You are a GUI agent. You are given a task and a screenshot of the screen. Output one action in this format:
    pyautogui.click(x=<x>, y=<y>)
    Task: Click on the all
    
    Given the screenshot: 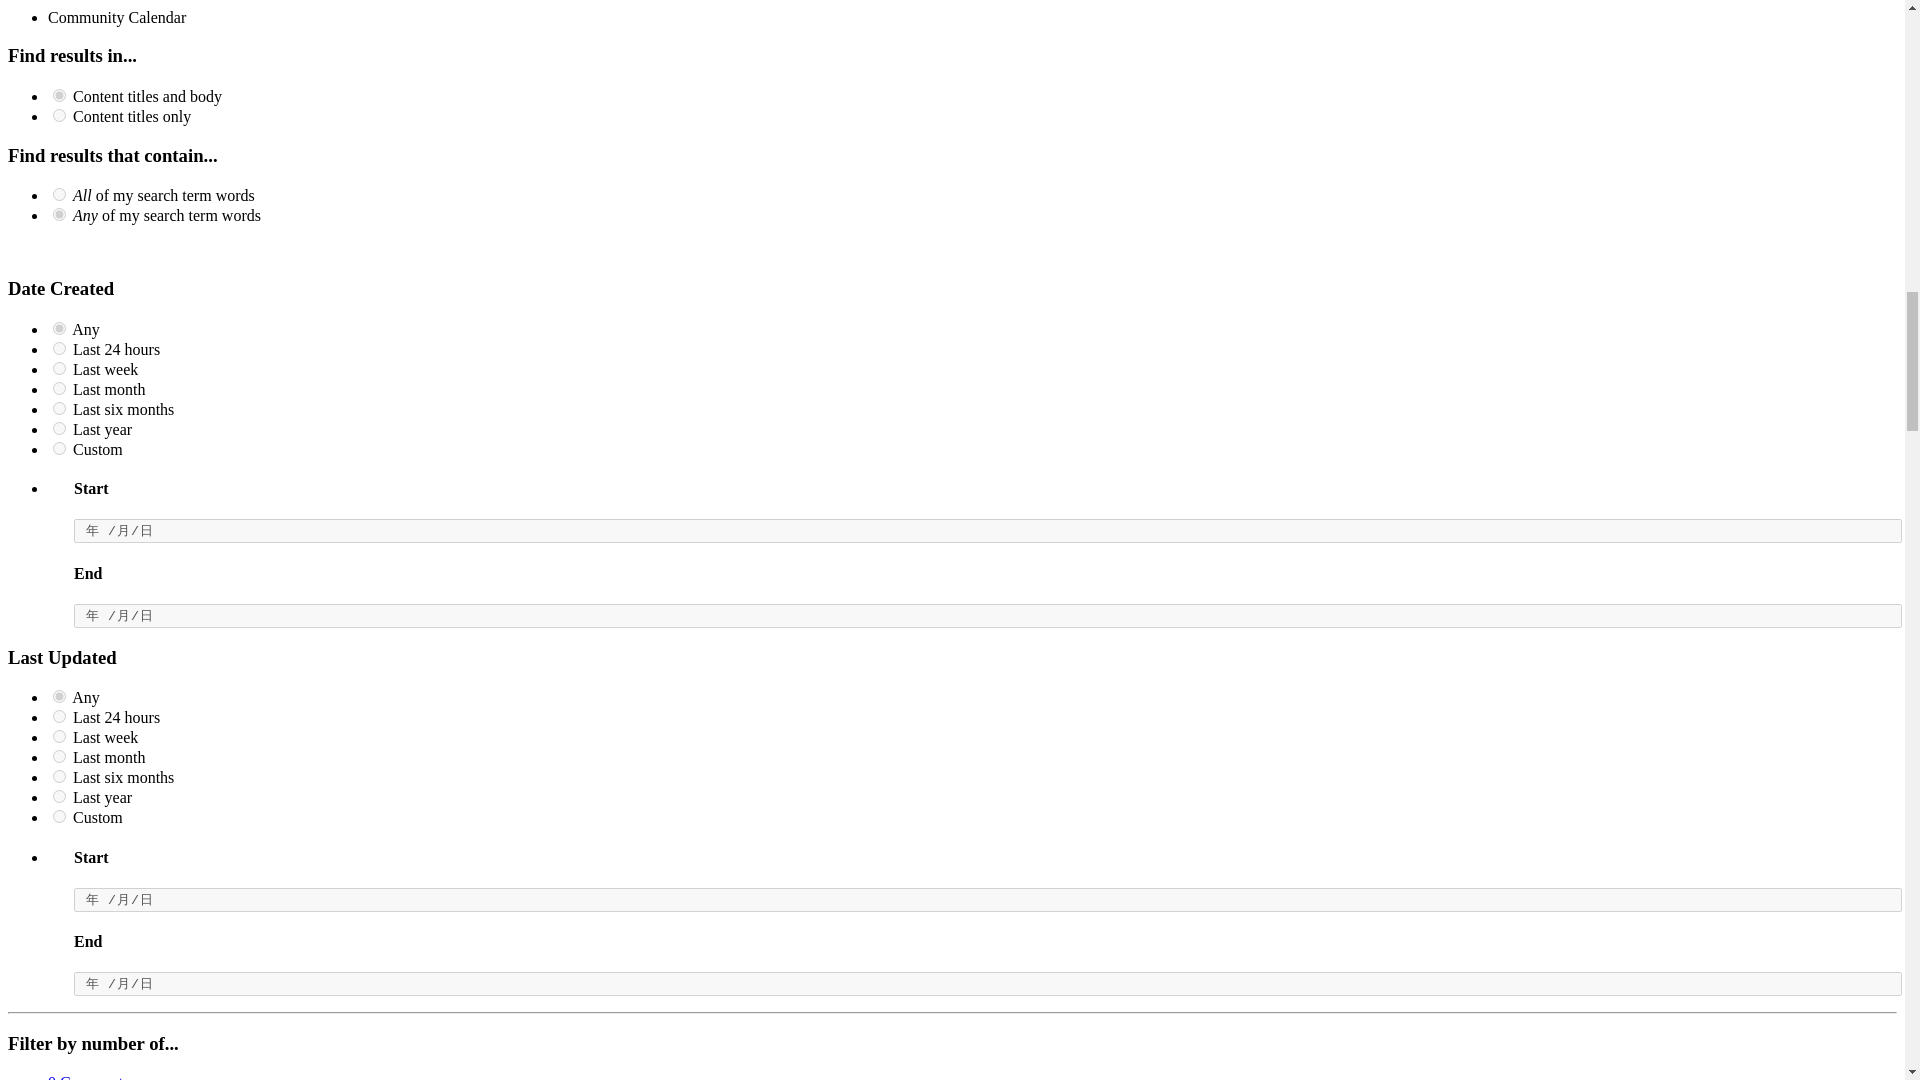 What is the action you would take?
    pyautogui.click(x=59, y=94)
    